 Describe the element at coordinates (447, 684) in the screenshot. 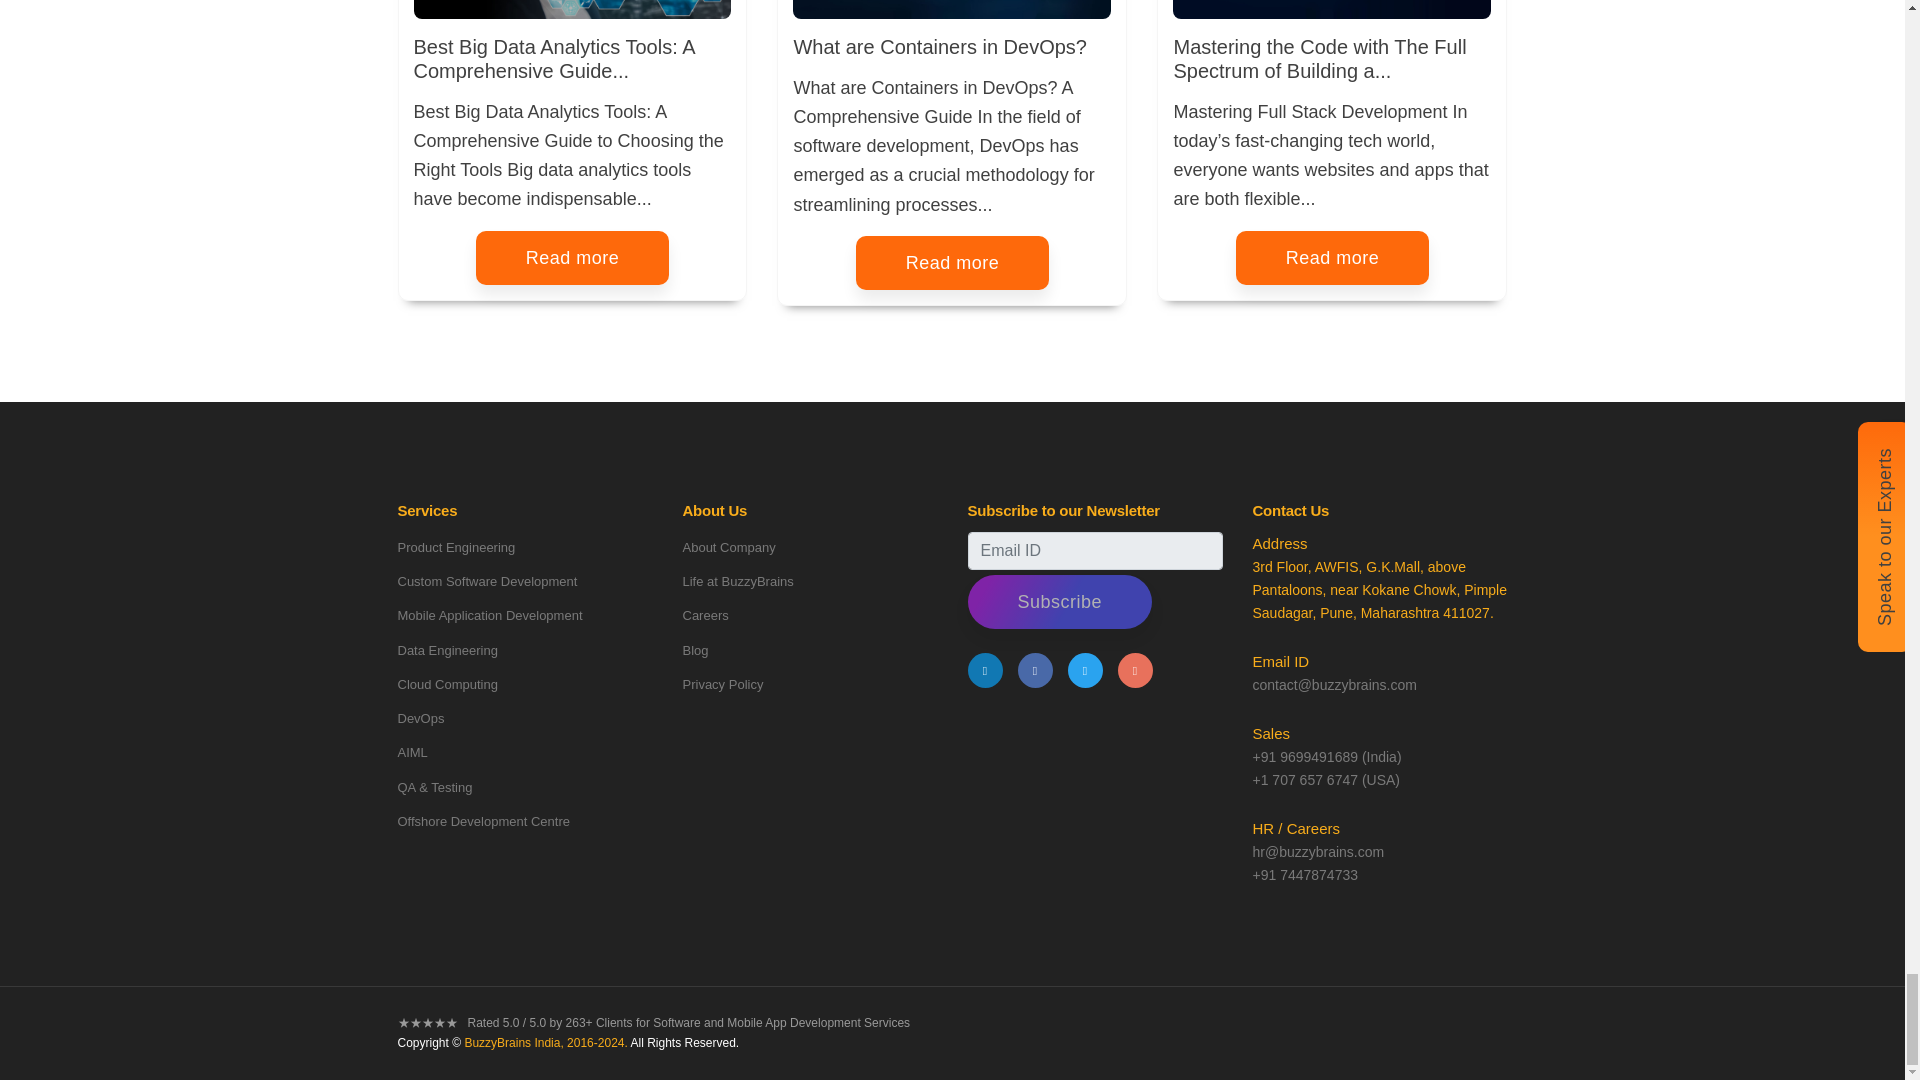

I see `Cloud Computing` at that location.